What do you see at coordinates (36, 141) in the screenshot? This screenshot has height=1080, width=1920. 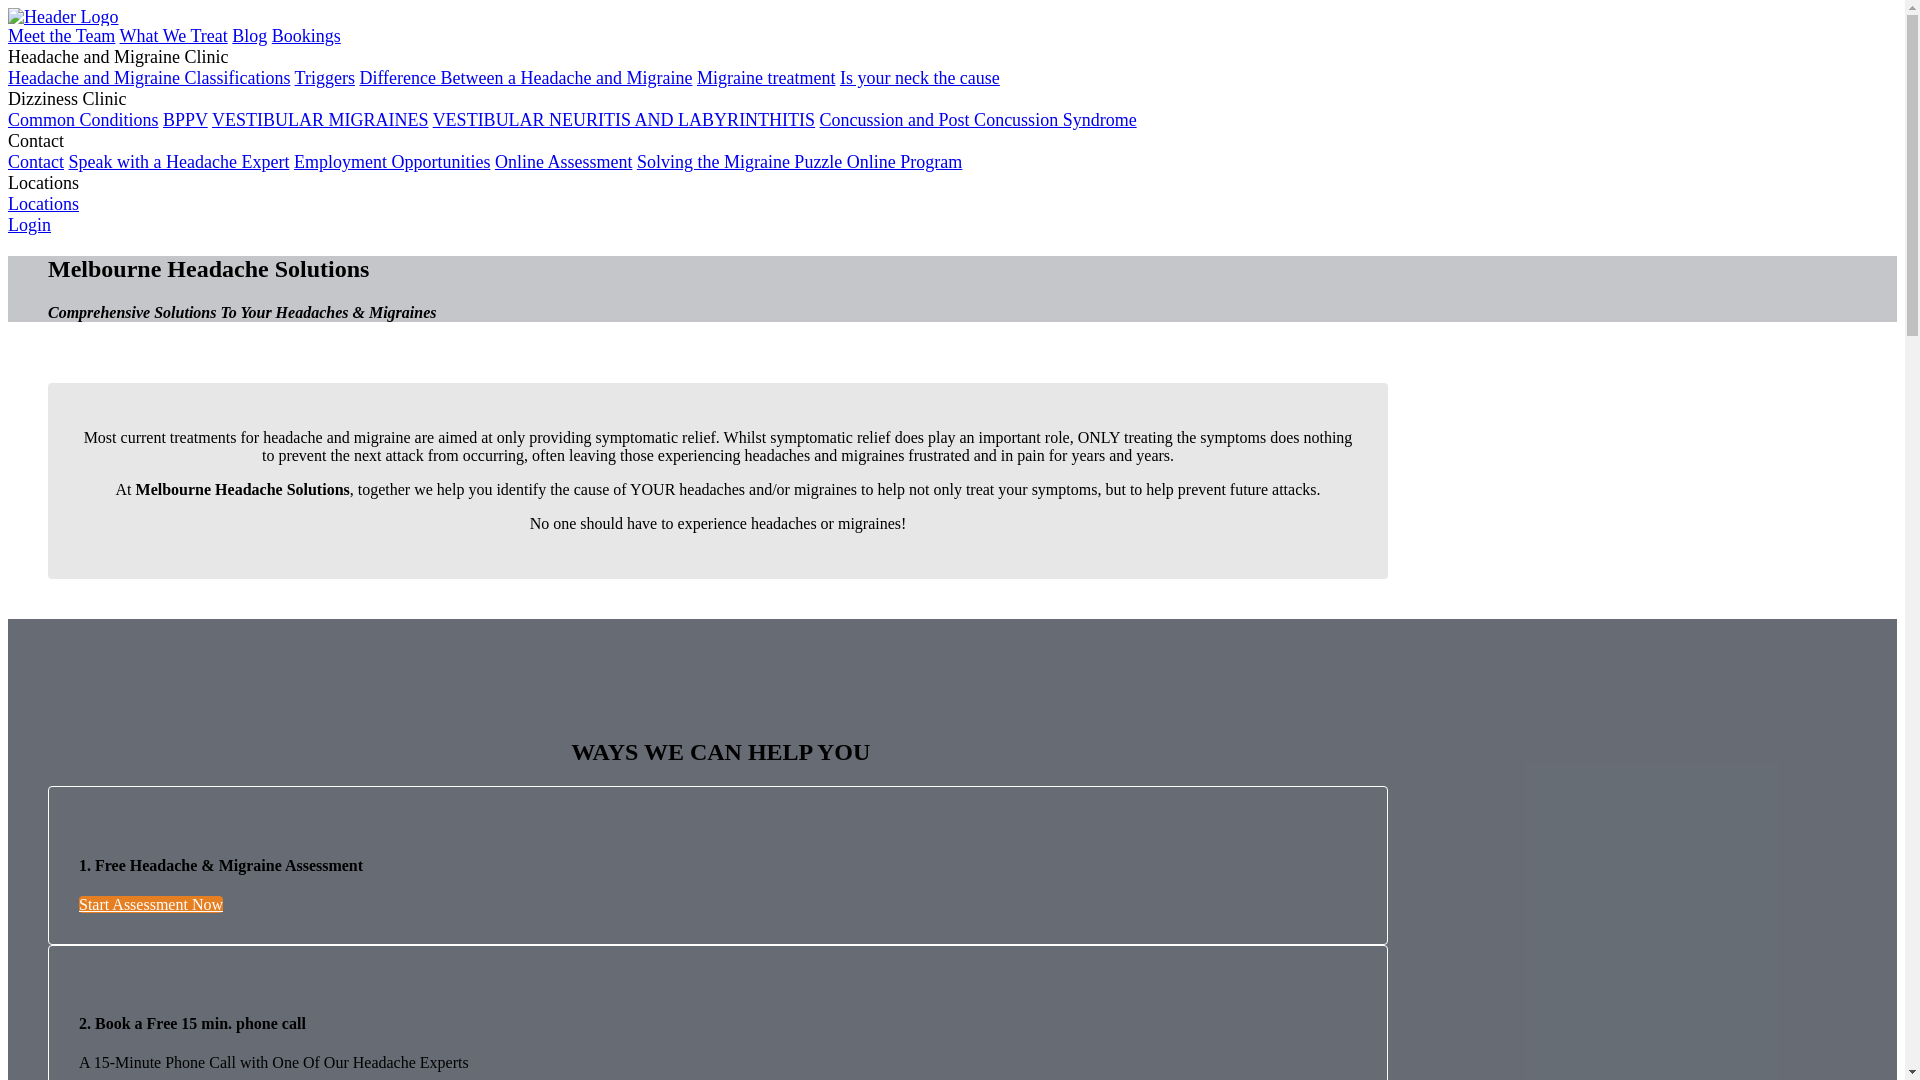 I see `Contact` at bounding box center [36, 141].